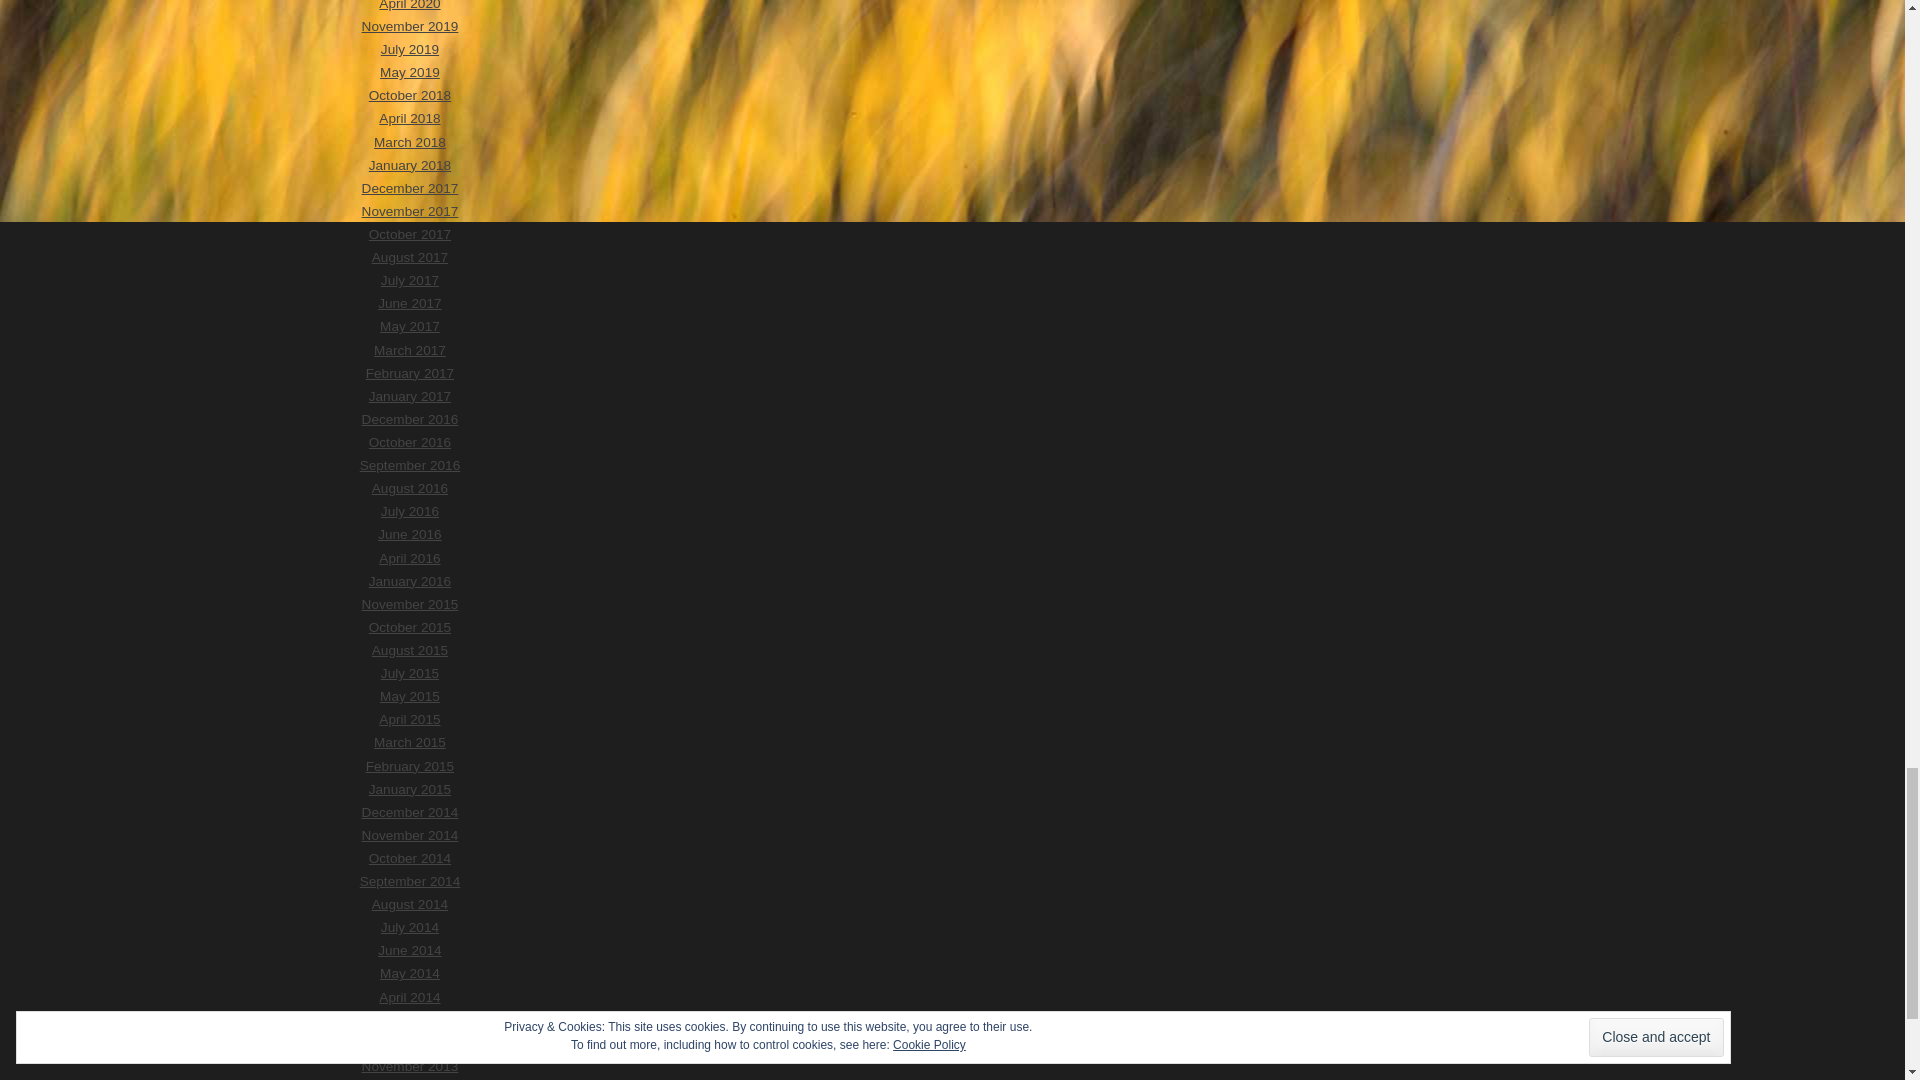  I want to click on April 2020, so click(408, 5).